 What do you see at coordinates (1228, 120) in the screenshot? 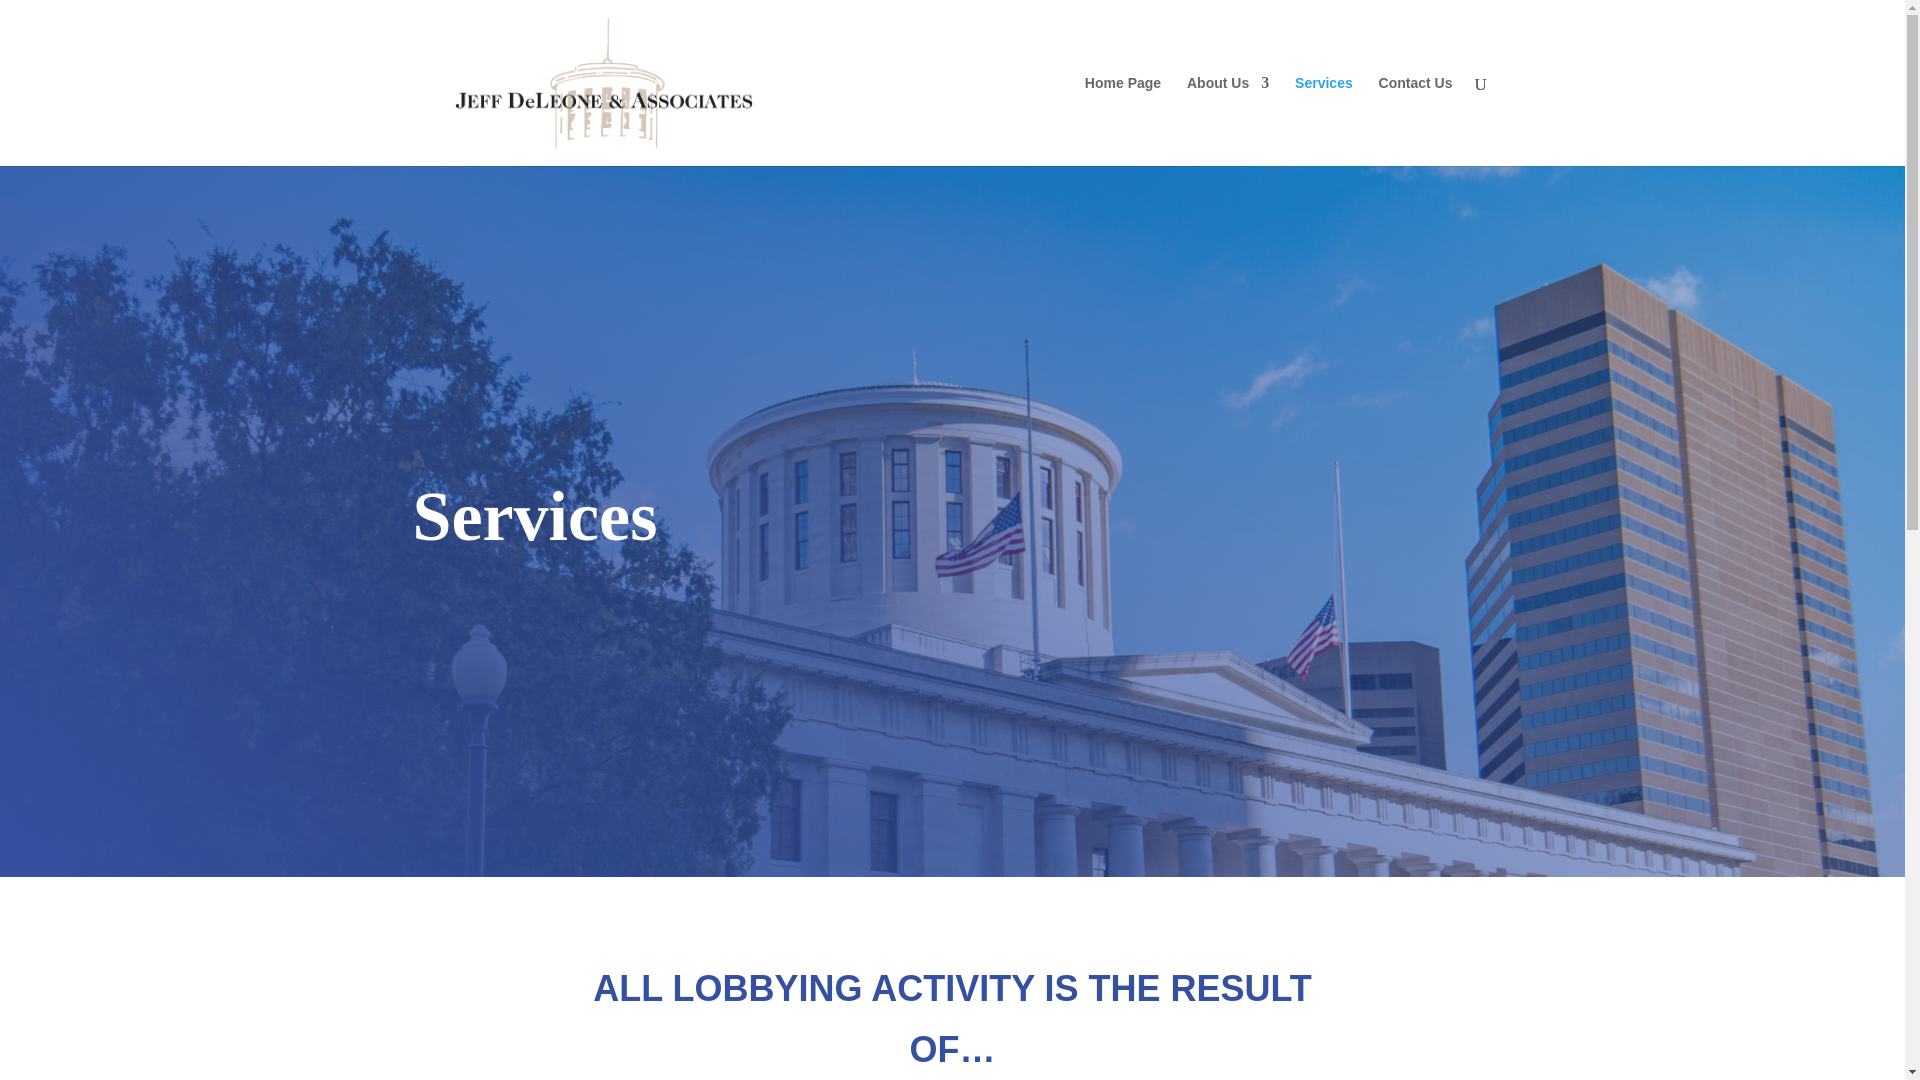
I see `About Us` at bounding box center [1228, 120].